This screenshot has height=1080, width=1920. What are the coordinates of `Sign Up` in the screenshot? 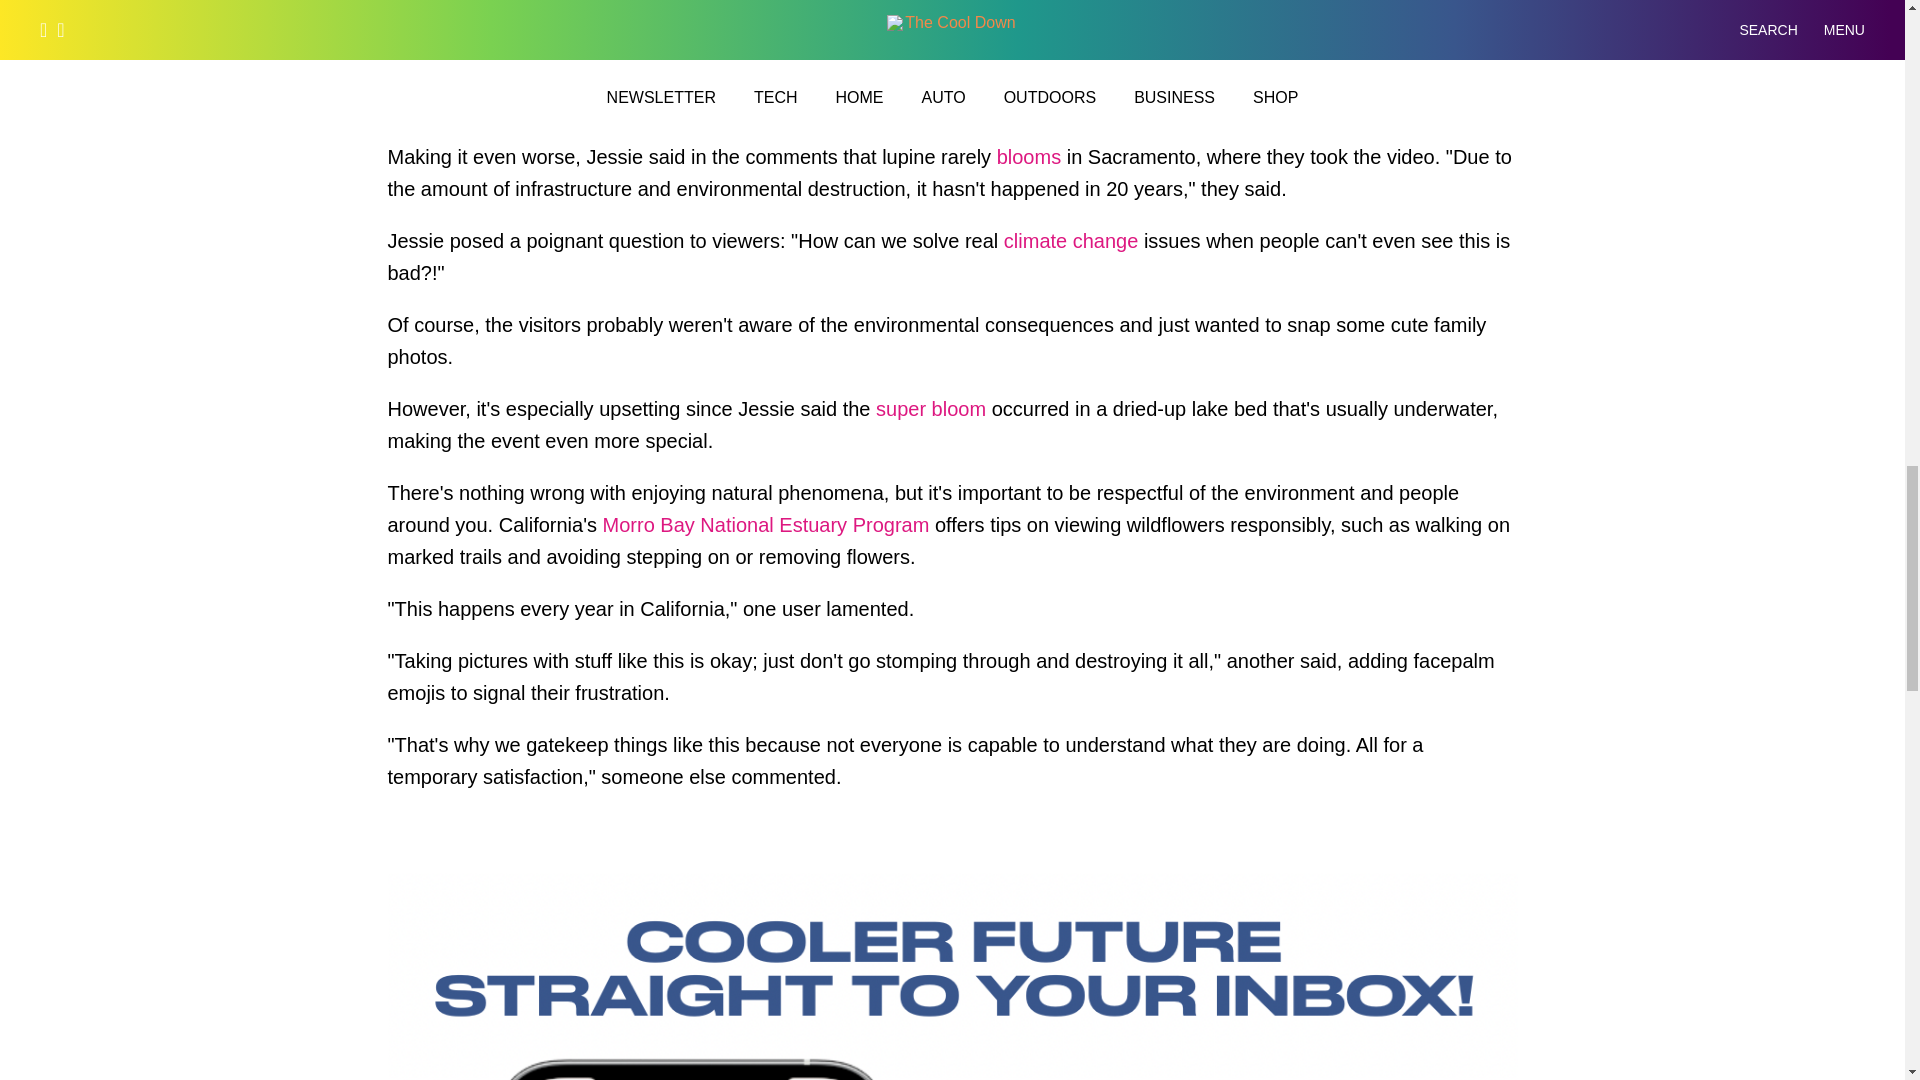 It's located at (1370, 28).